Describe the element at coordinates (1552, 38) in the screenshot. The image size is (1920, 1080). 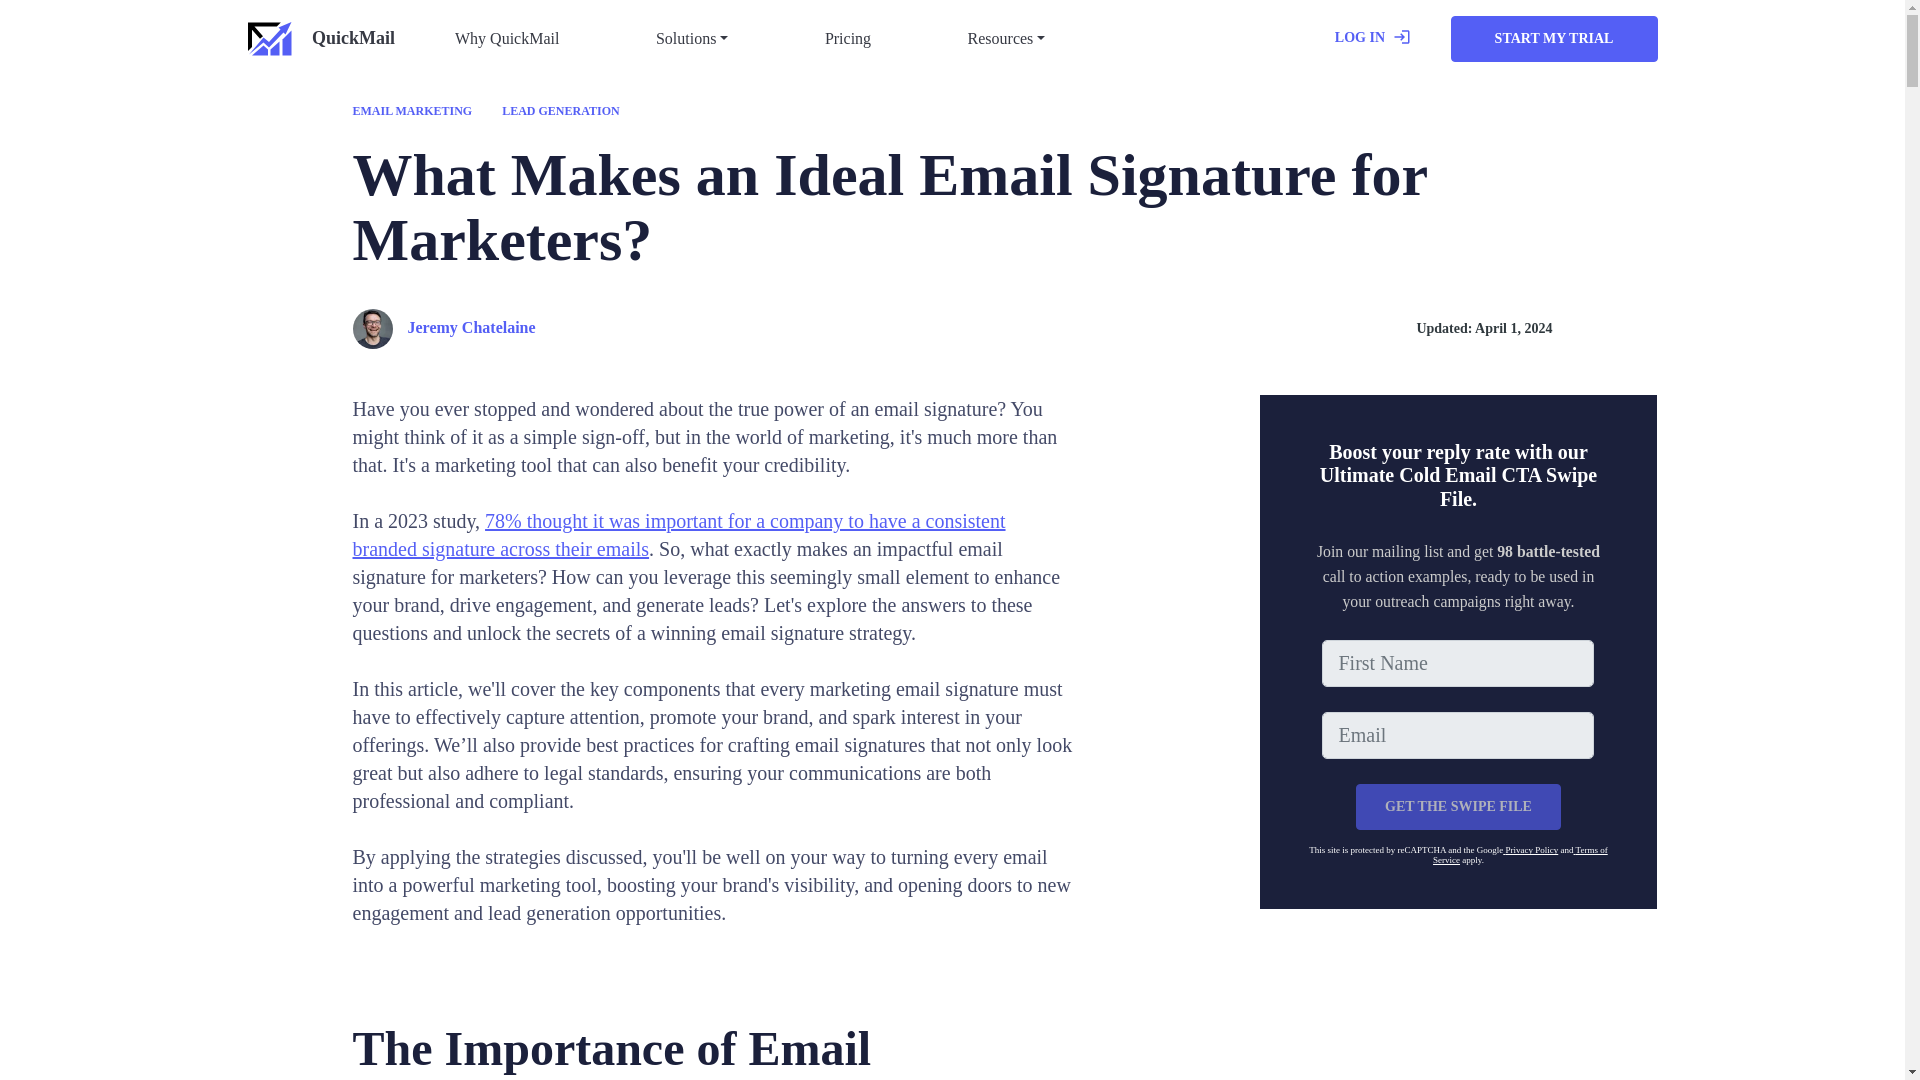
I see `START MY TRIAL` at that location.